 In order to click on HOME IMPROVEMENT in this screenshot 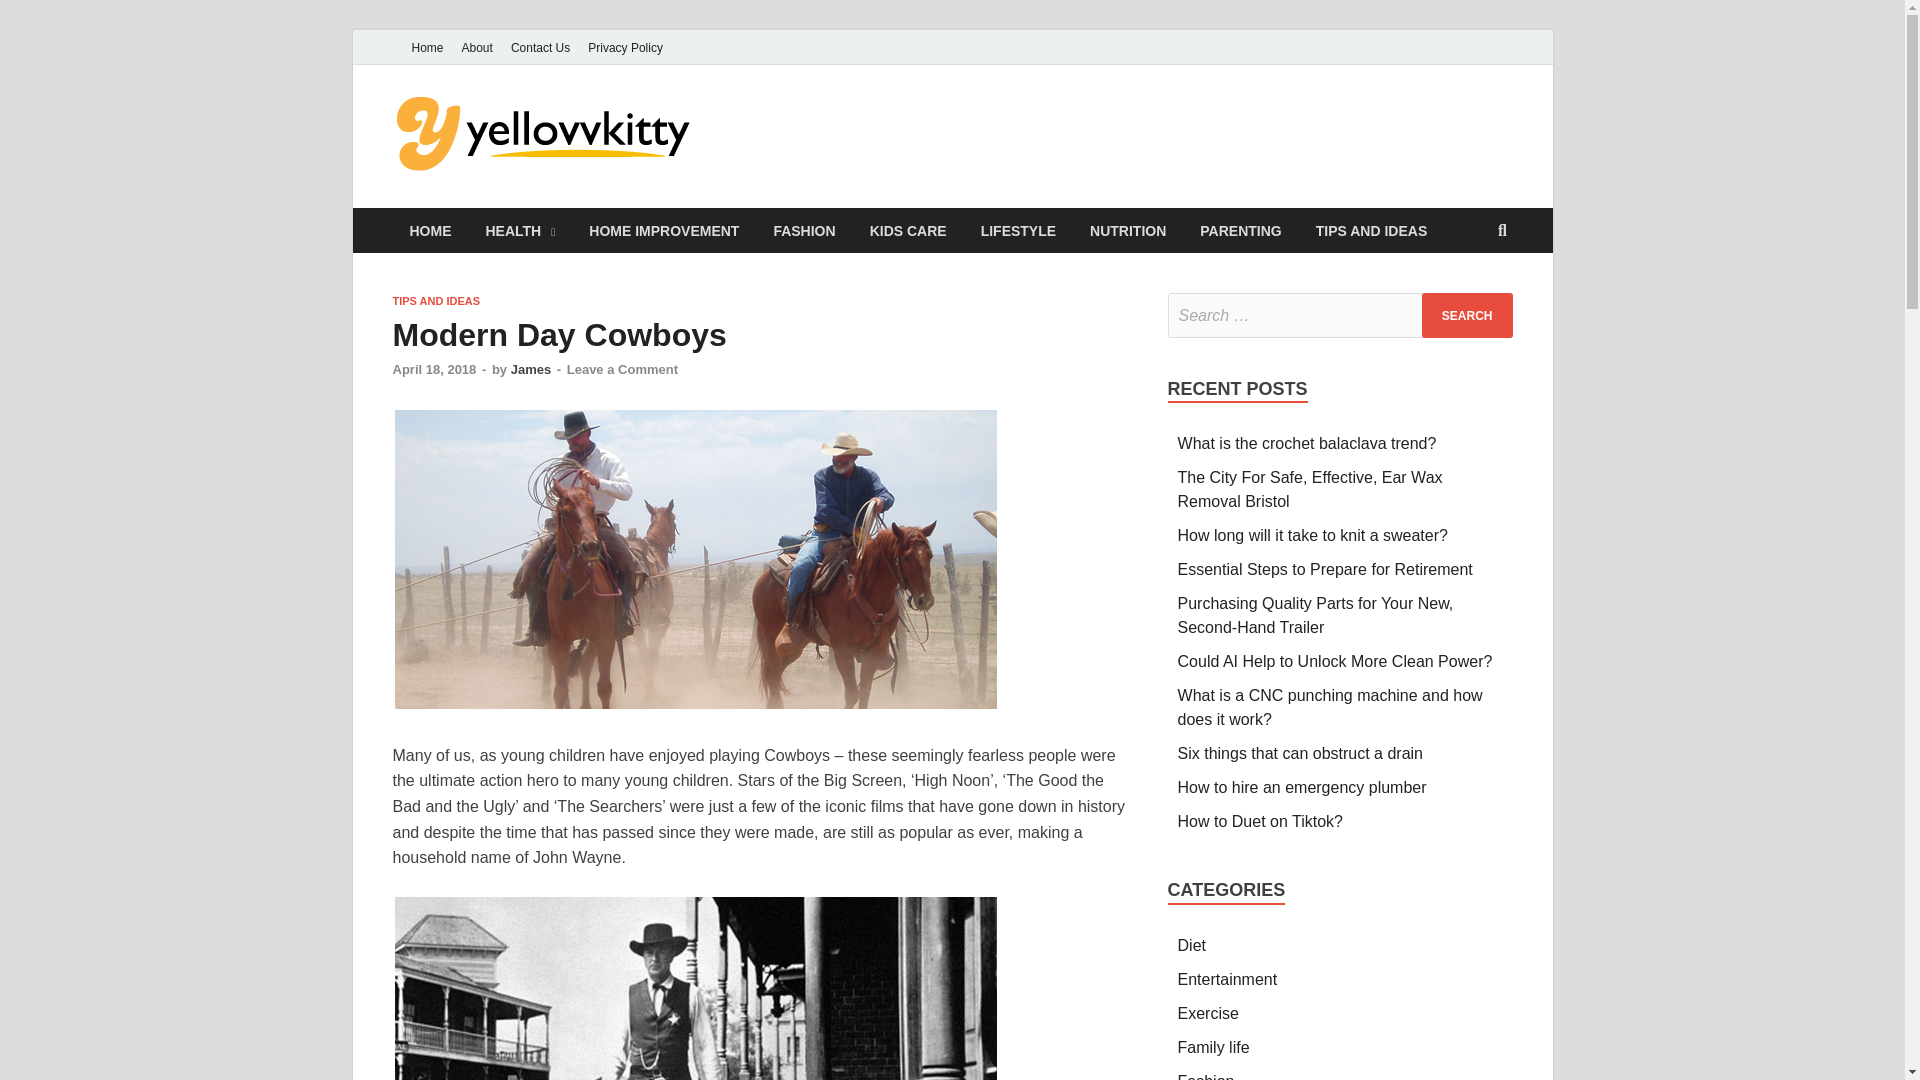, I will do `click(664, 230)`.